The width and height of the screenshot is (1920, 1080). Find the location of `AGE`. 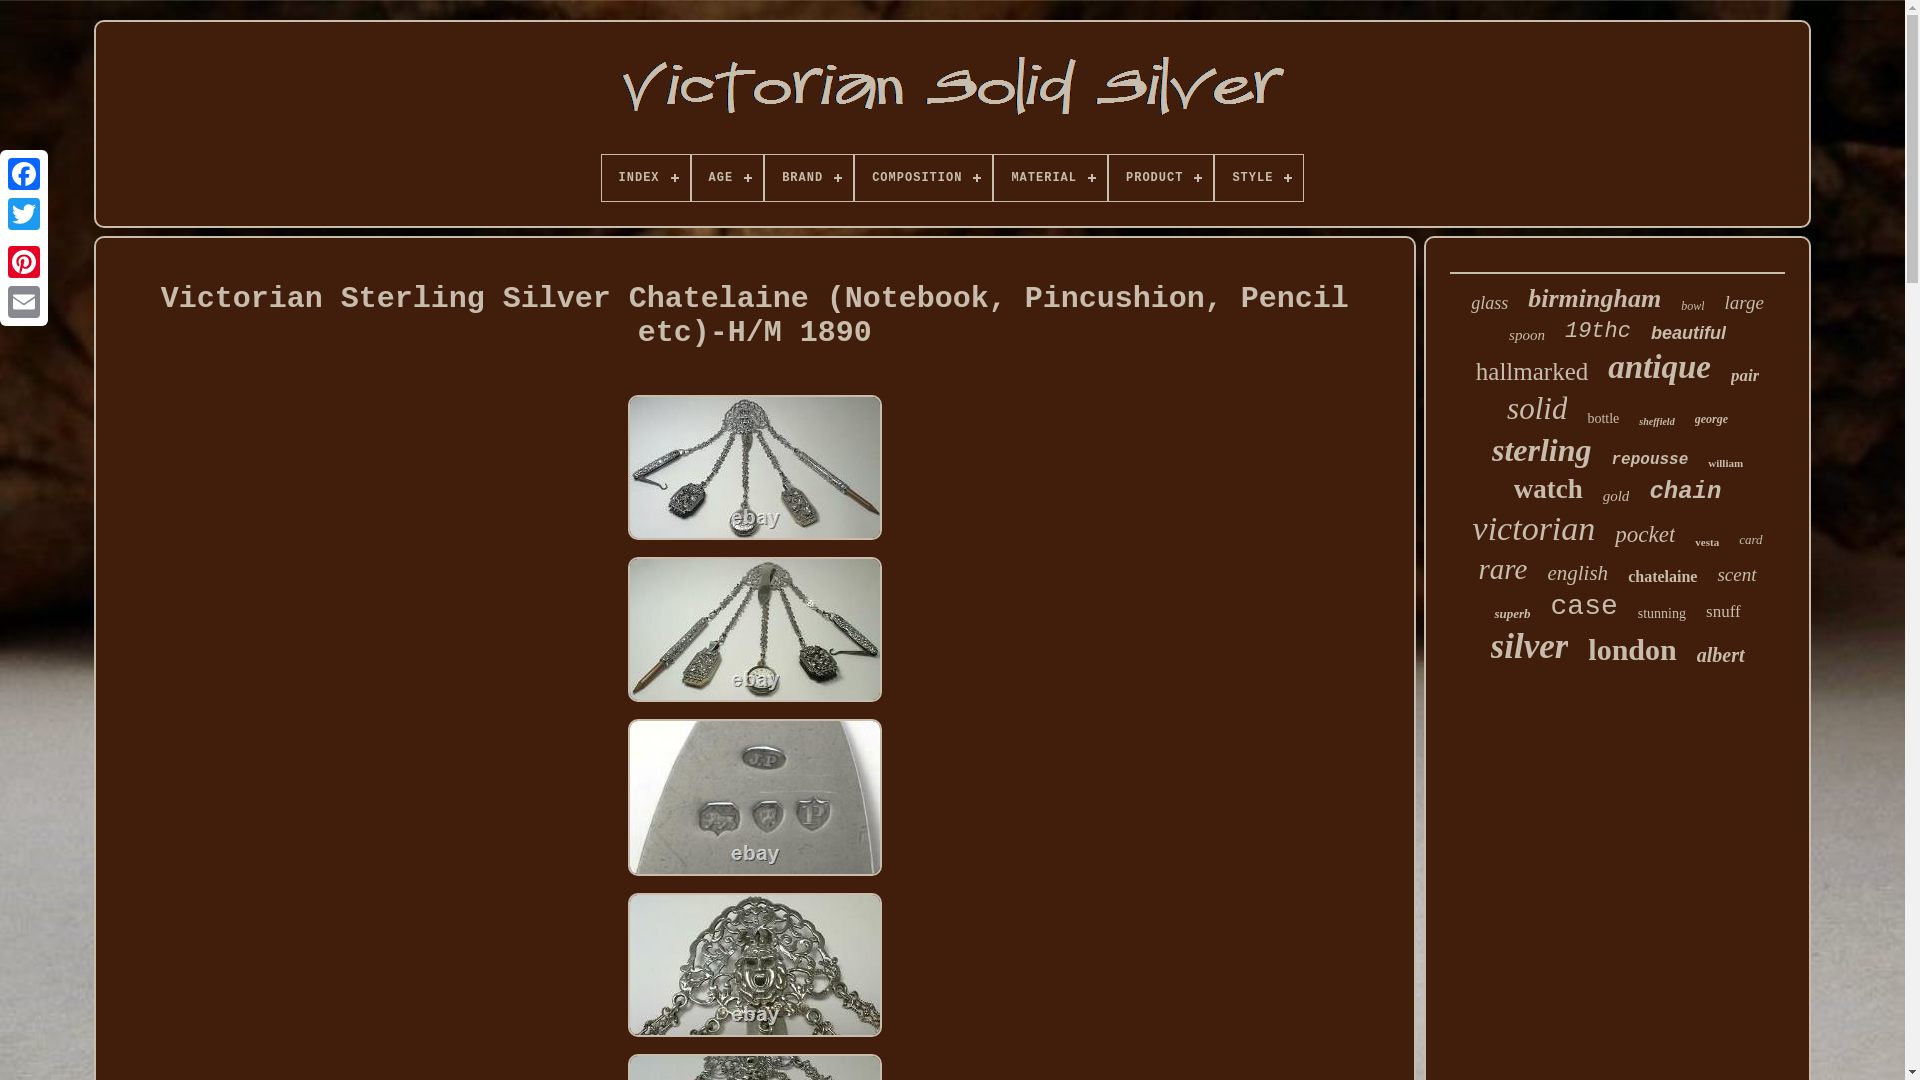

AGE is located at coordinates (728, 178).